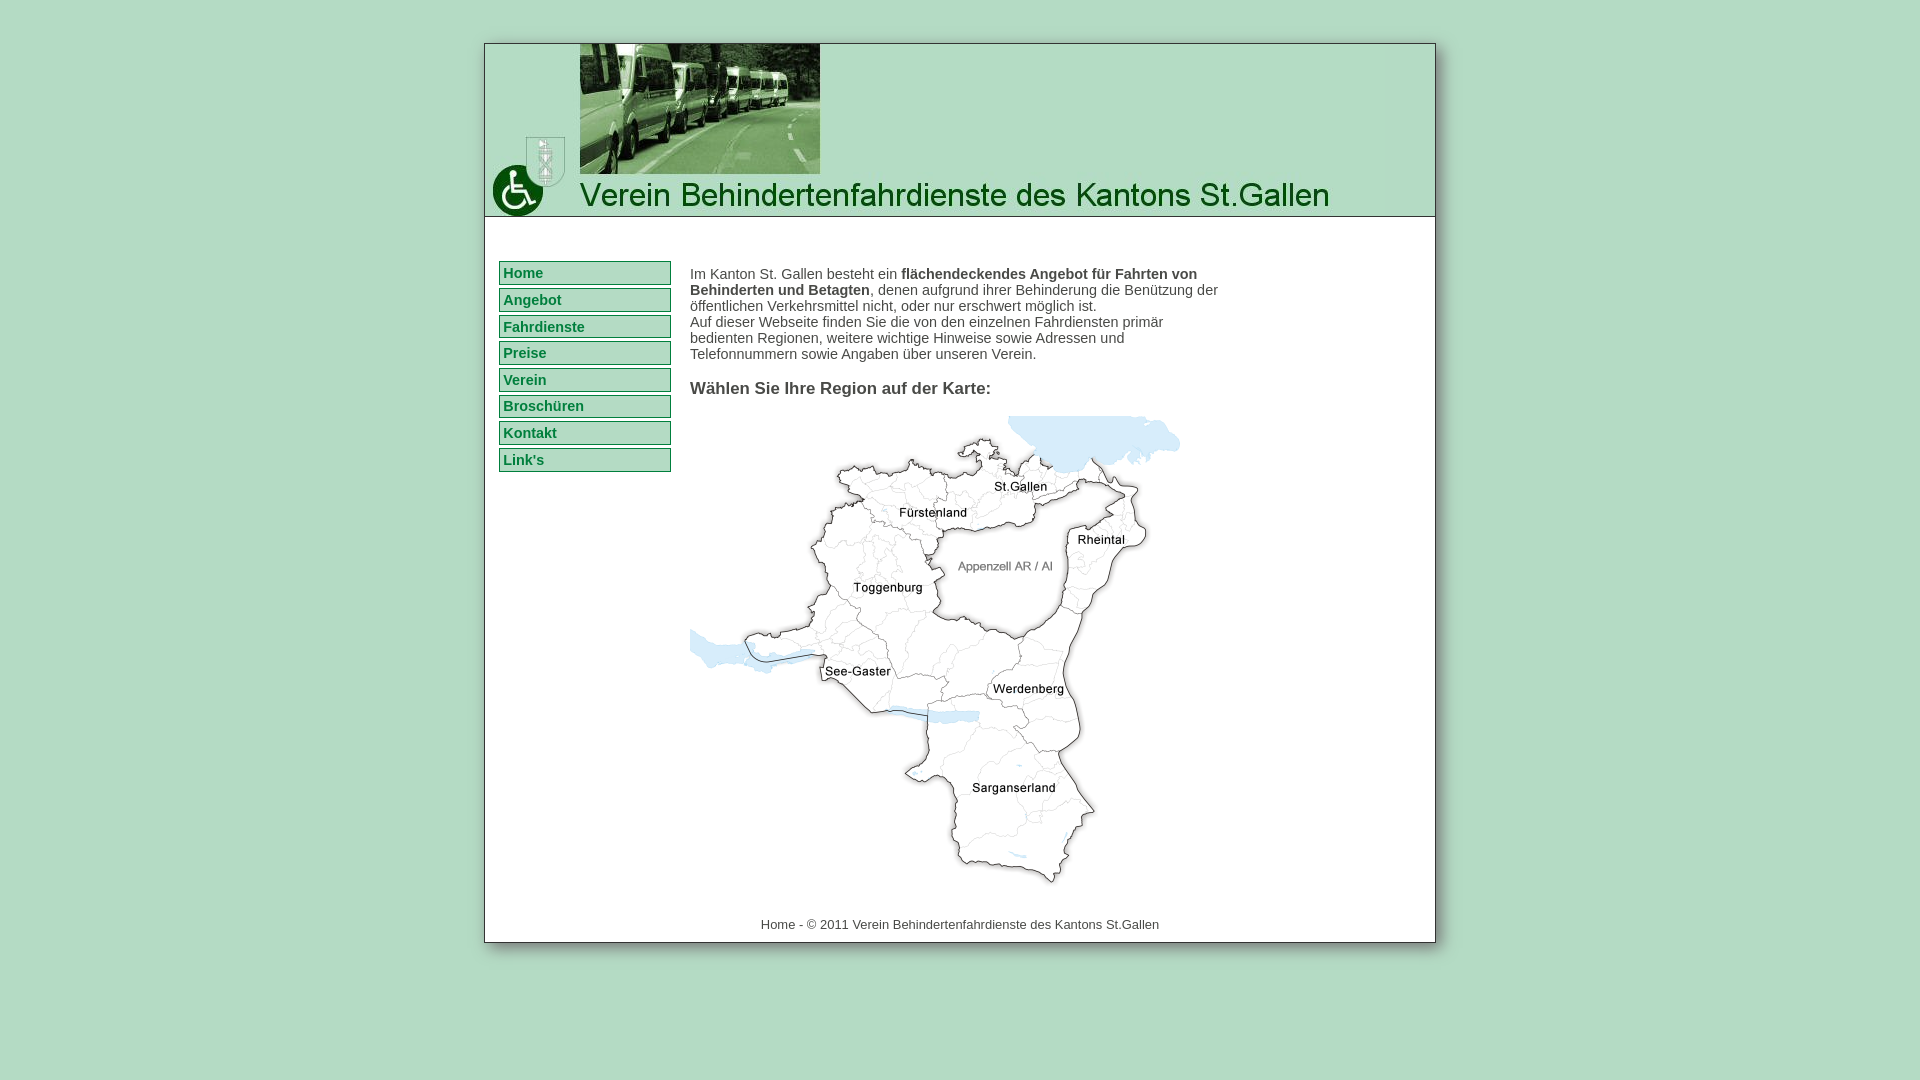 The image size is (1920, 1080). I want to click on Verein, so click(584, 380).